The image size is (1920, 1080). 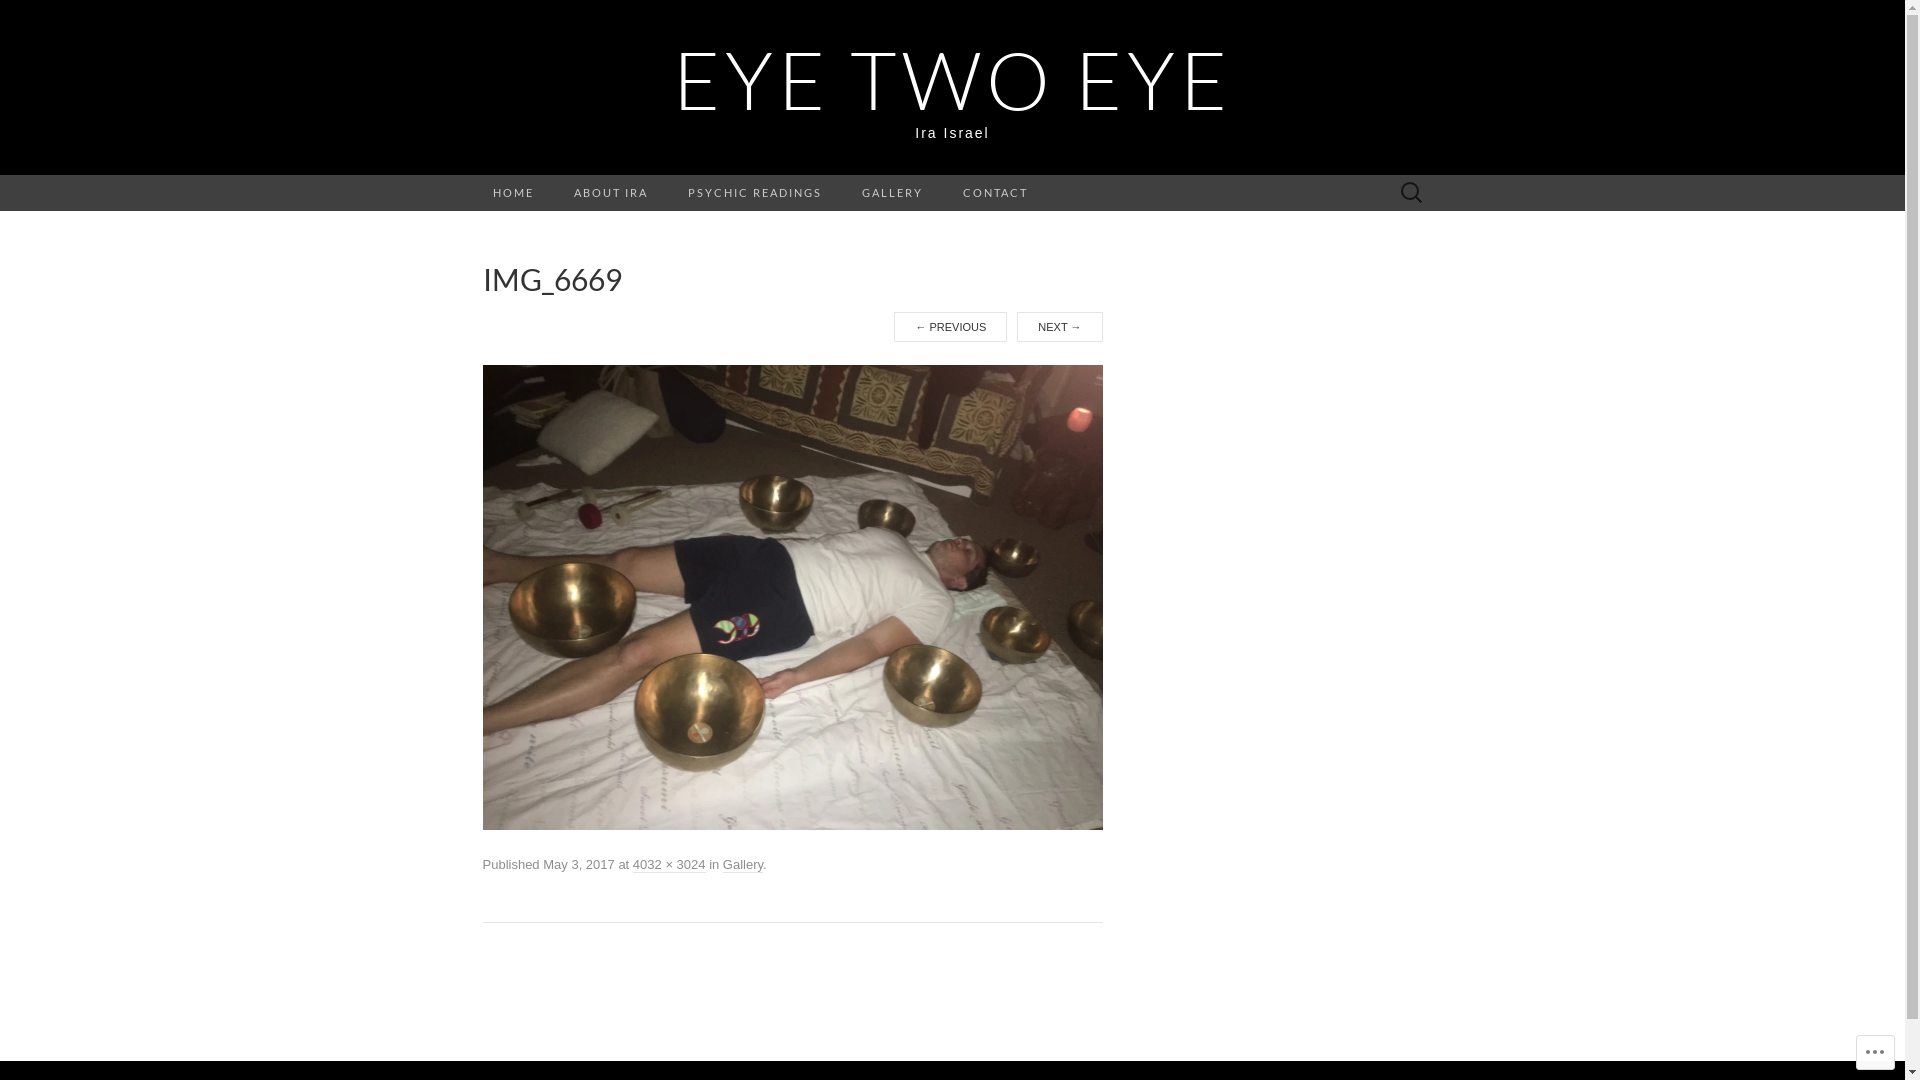 I want to click on Search, so click(x=21, y=16).